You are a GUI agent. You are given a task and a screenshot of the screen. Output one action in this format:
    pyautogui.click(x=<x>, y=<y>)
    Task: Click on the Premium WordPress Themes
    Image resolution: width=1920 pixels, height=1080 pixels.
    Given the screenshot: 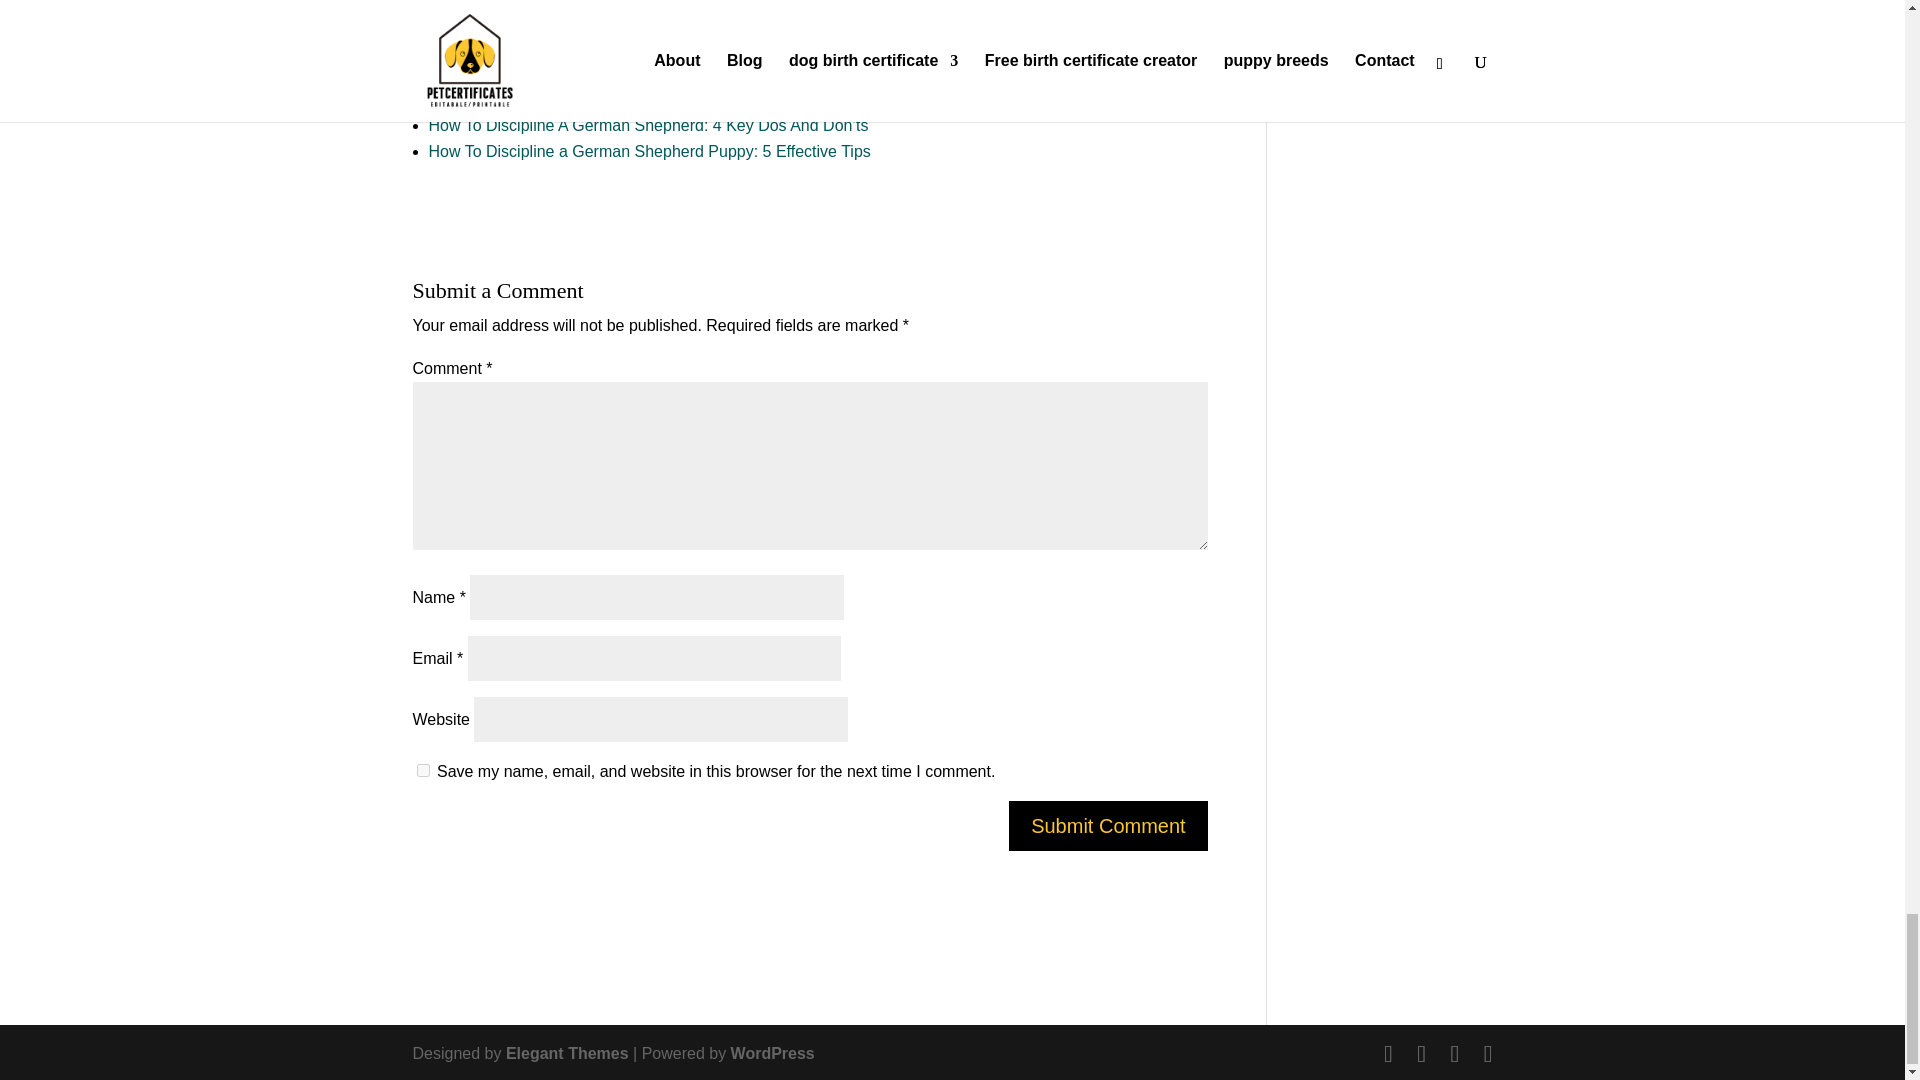 What is the action you would take?
    pyautogui.click(x=568, y=1053)
    